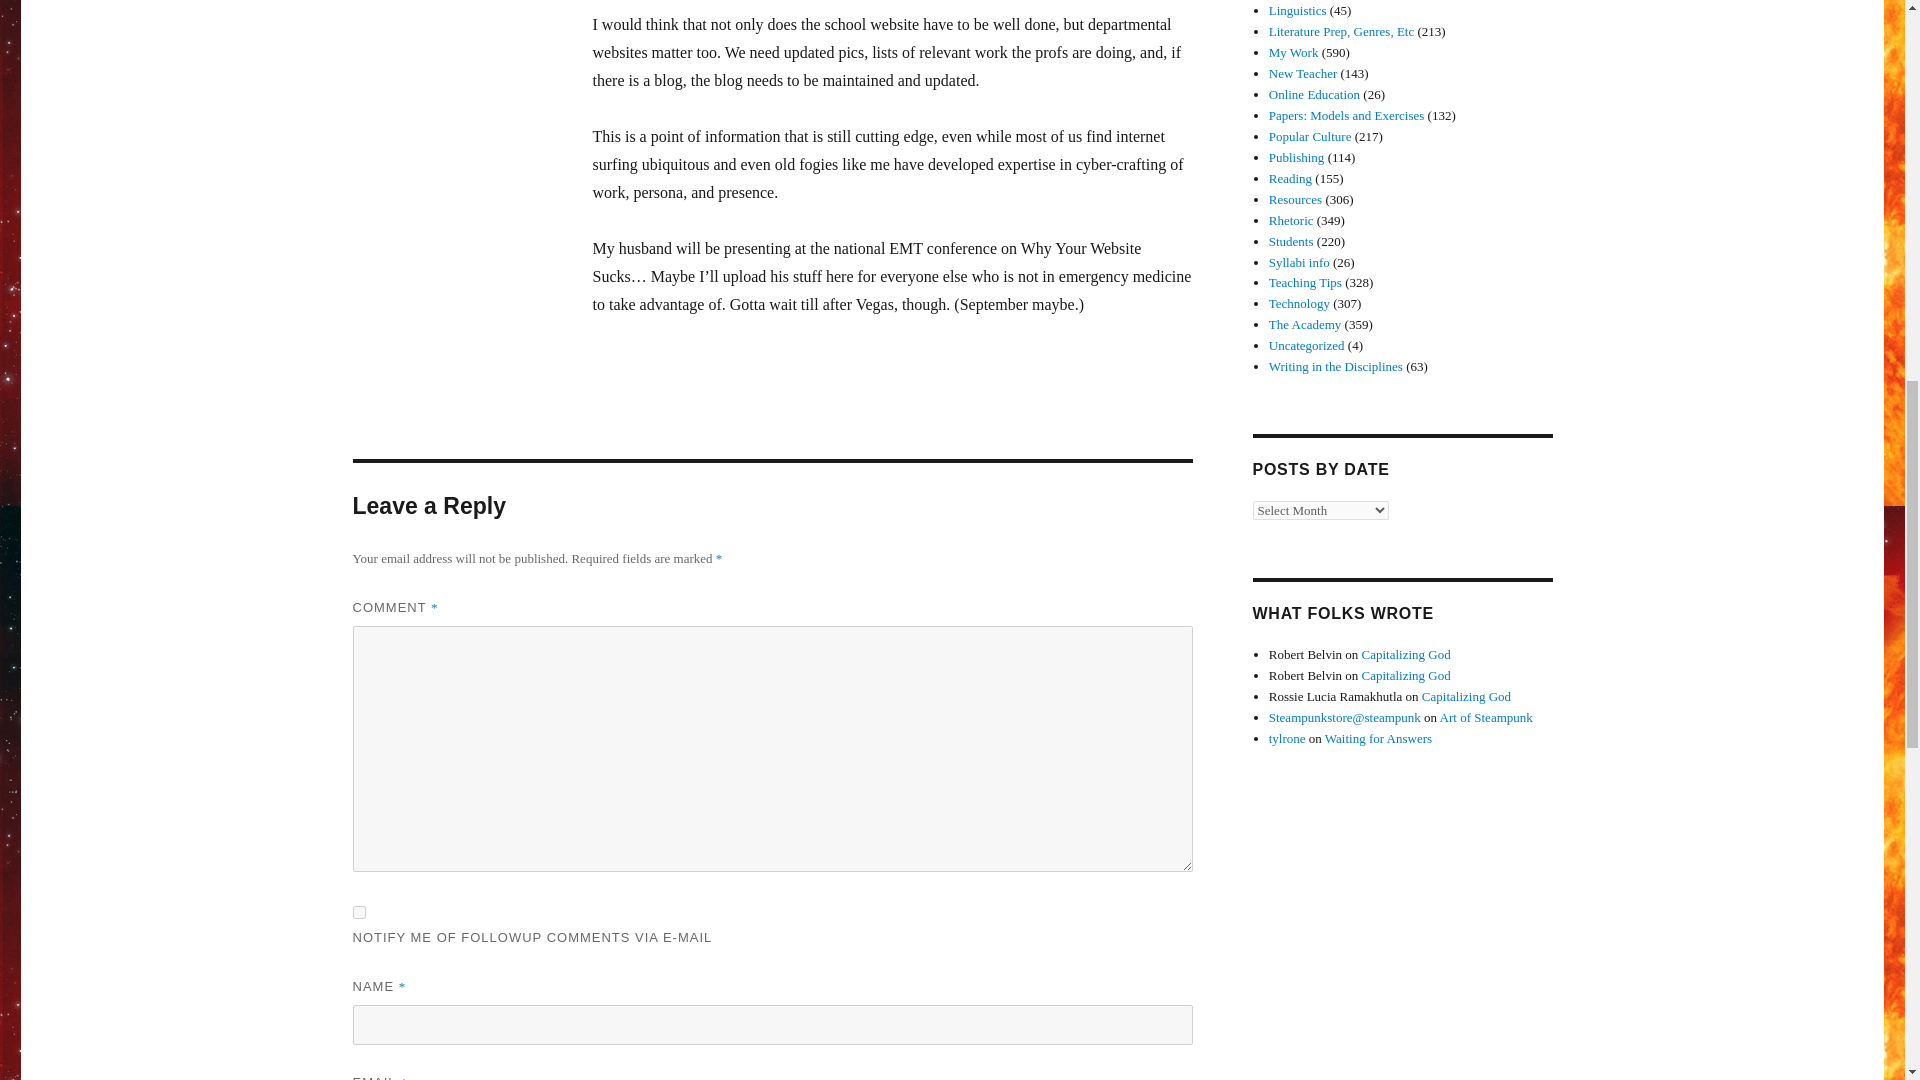  I want to click on New Teacher, so click(1304, 73).